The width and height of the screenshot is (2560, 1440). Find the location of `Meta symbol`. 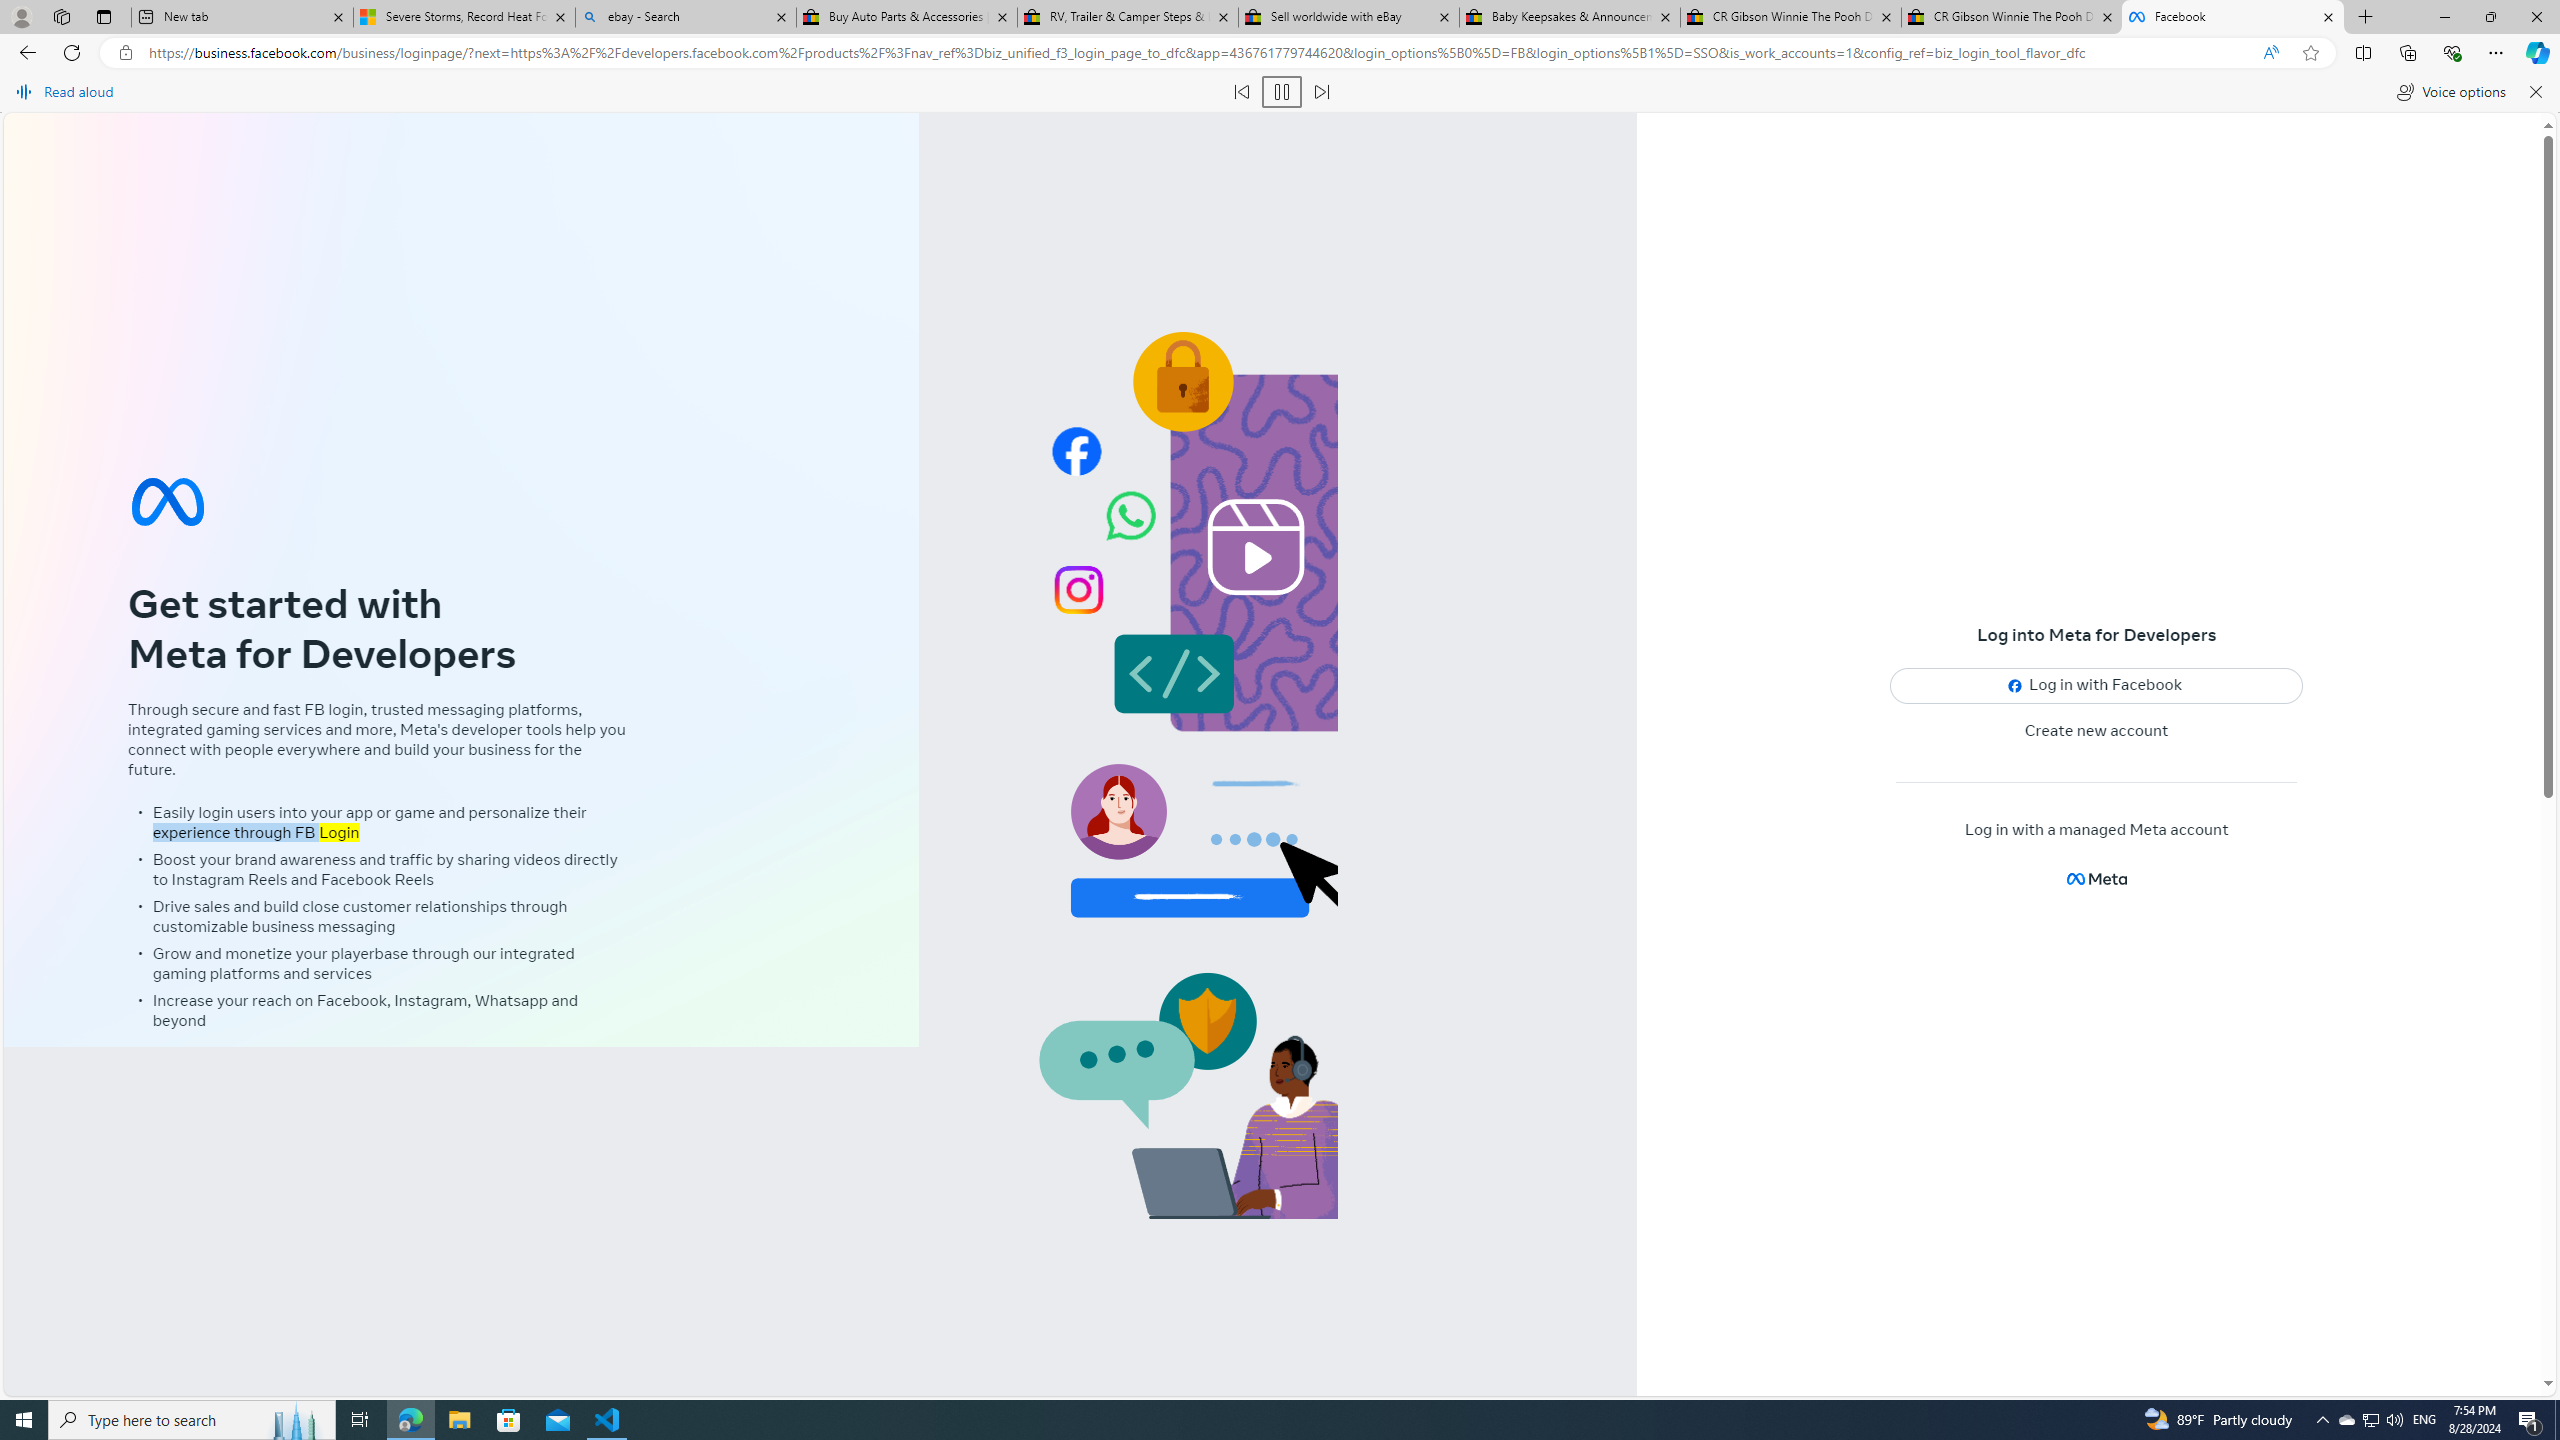

Meta symbol is located at coordinates (168, 502).